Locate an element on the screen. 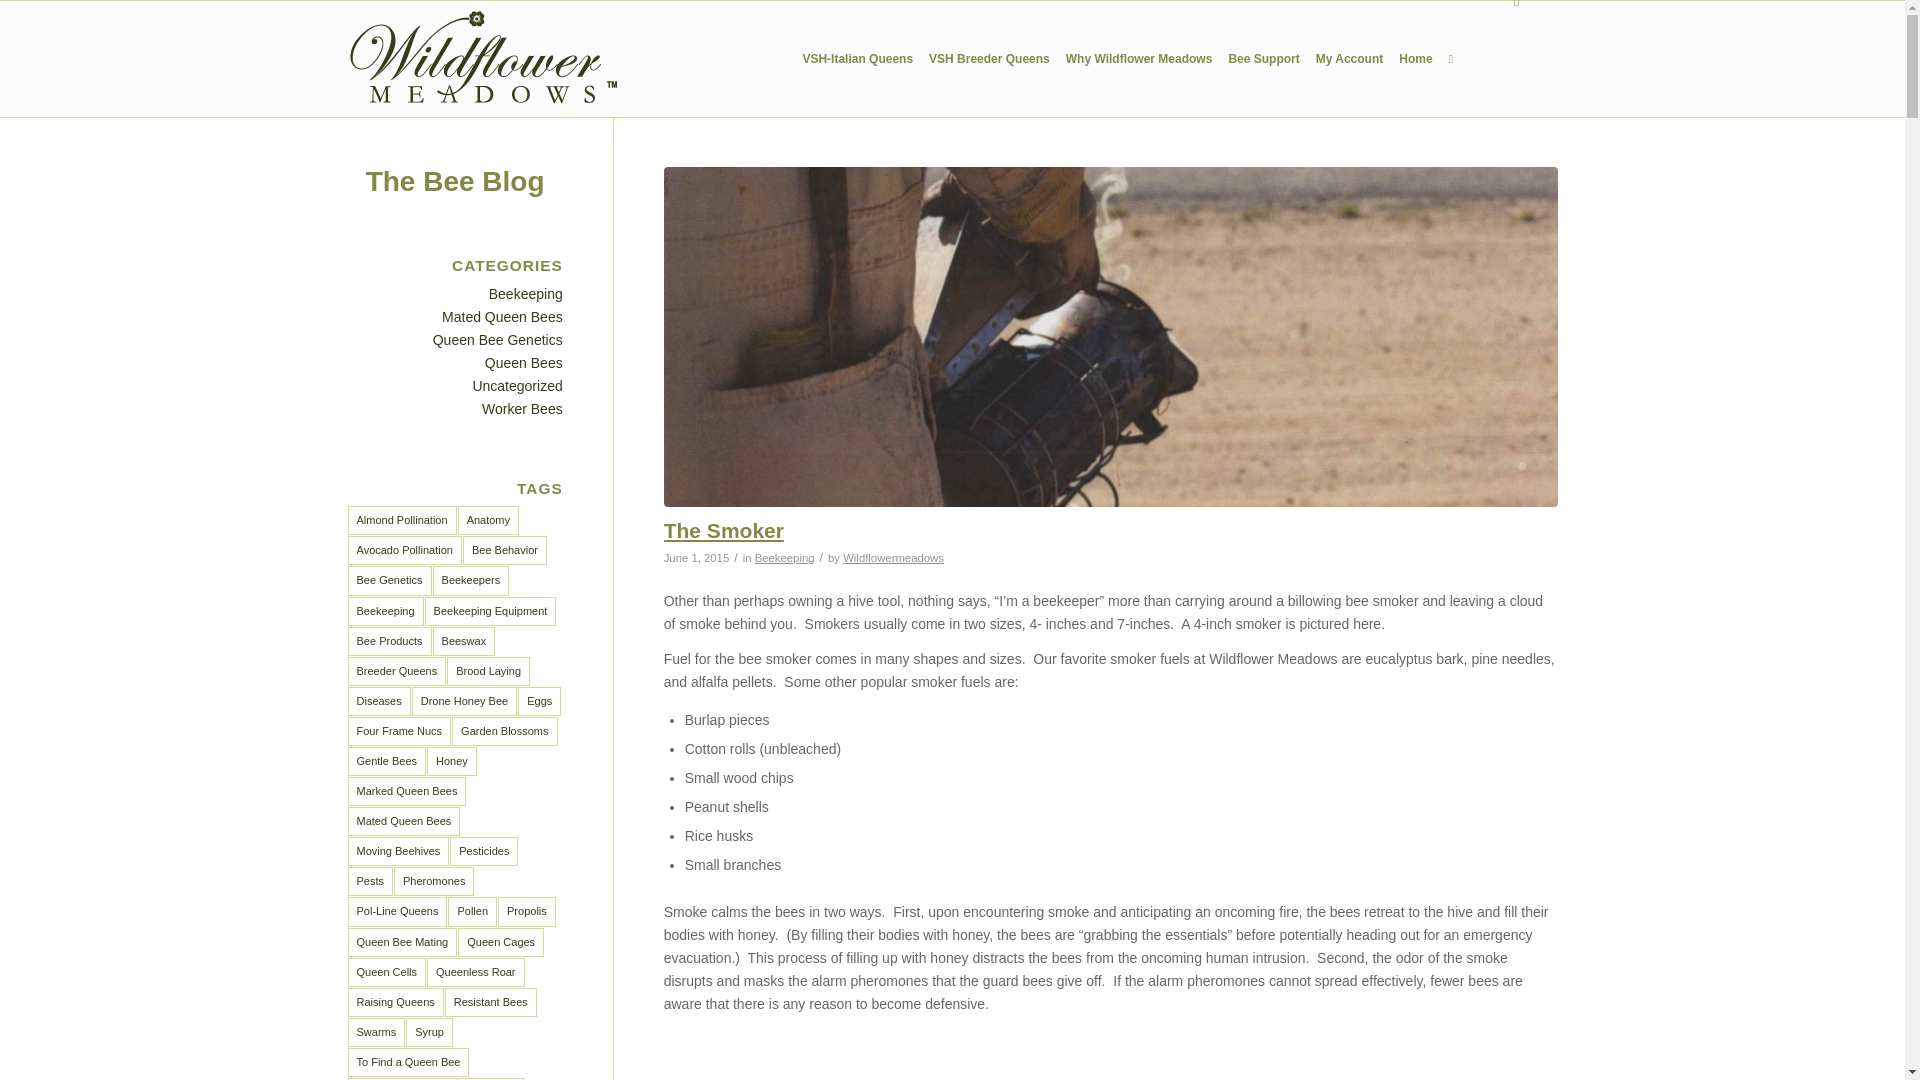  Permanent Link: The Smoker is located at coordinates (724, 530).